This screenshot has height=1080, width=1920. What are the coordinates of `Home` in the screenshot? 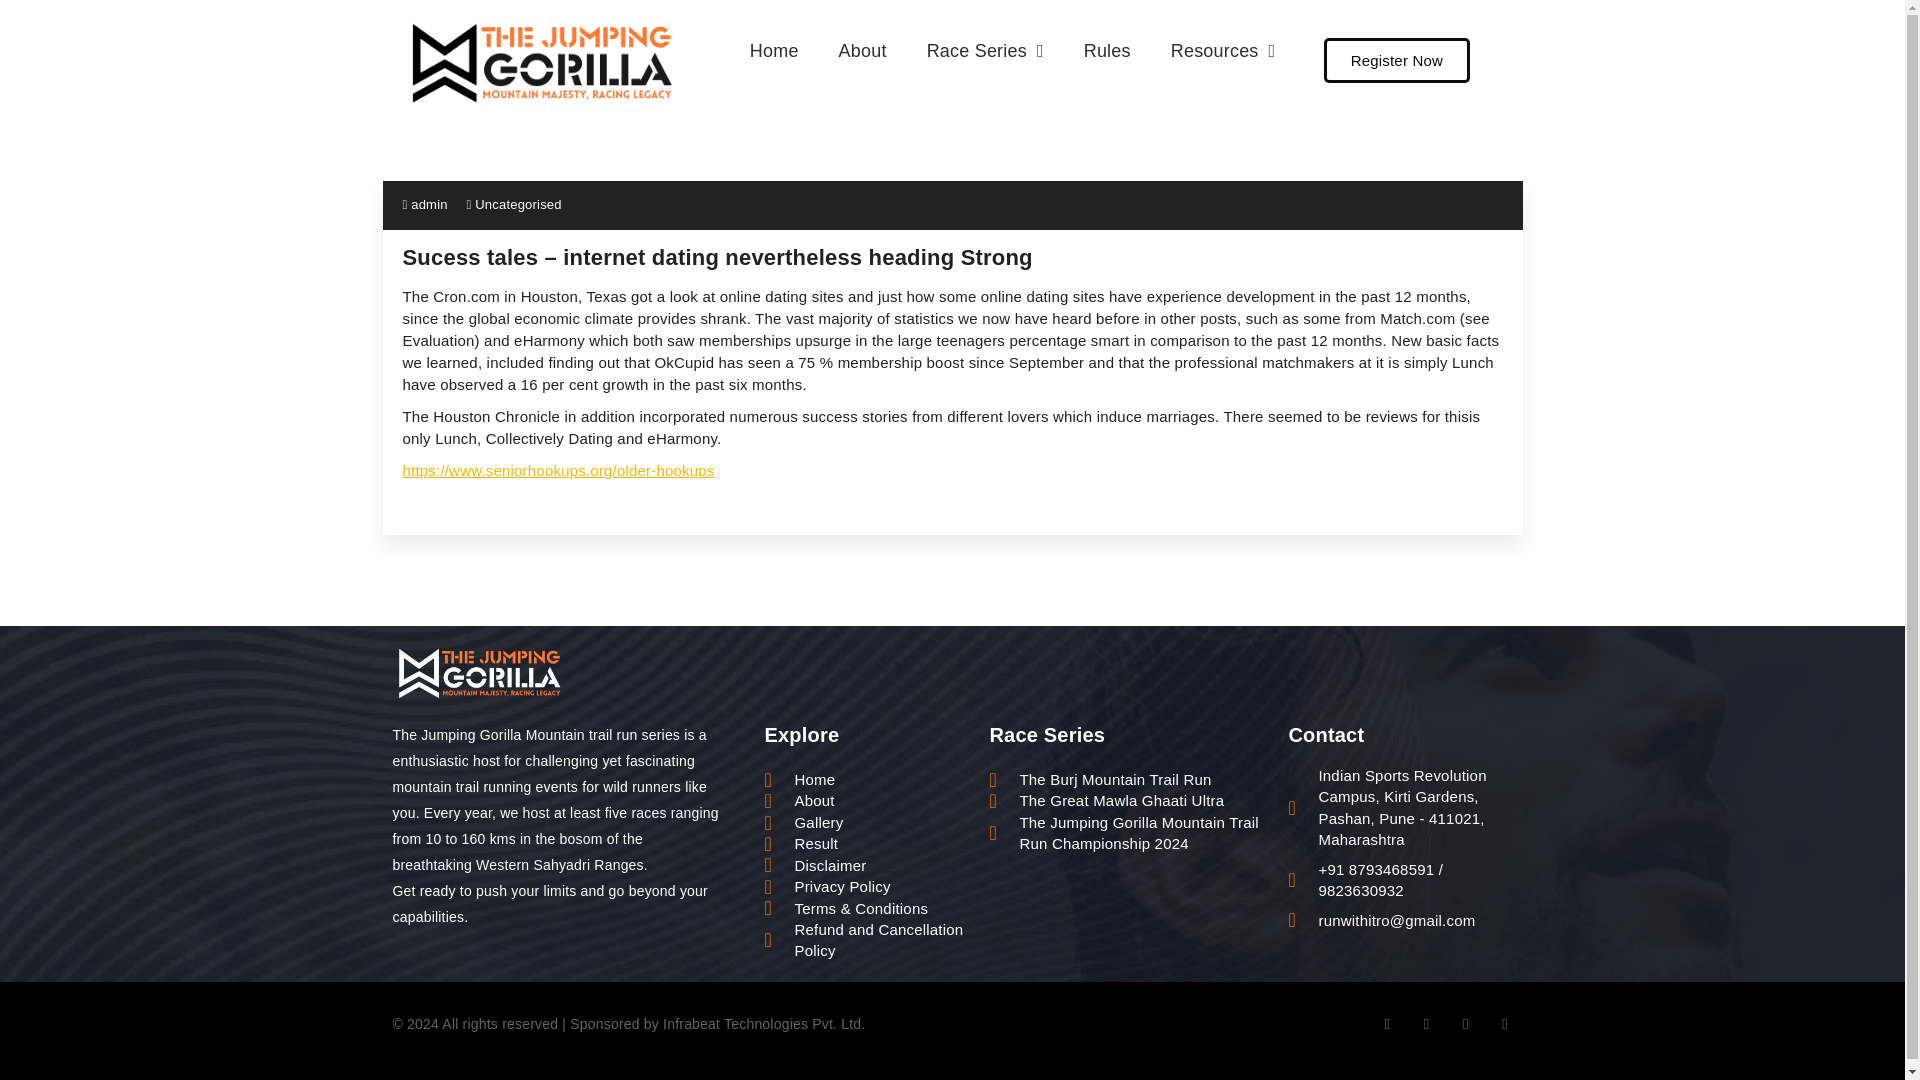 It's located at (774, 50).